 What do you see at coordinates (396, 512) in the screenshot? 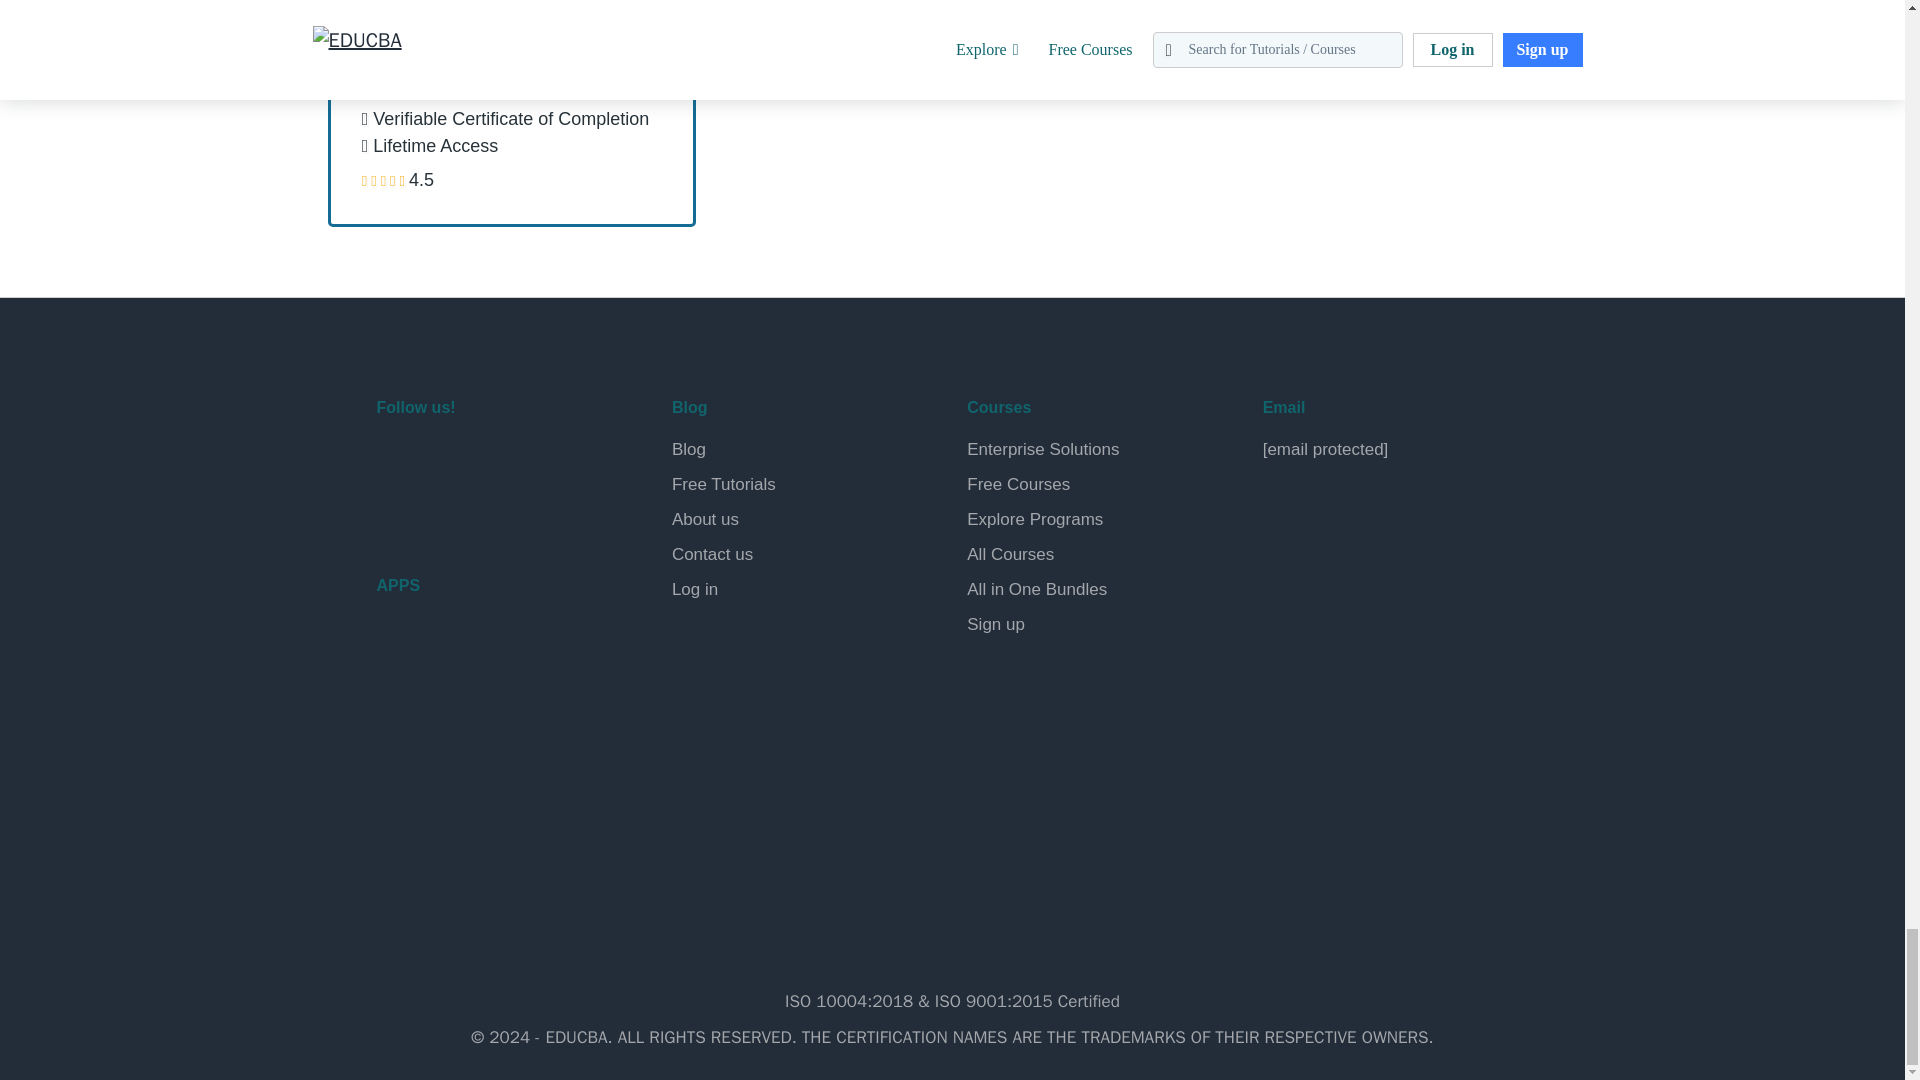
I see `EDUCBA Youtube` at bounding box center [396, 512].